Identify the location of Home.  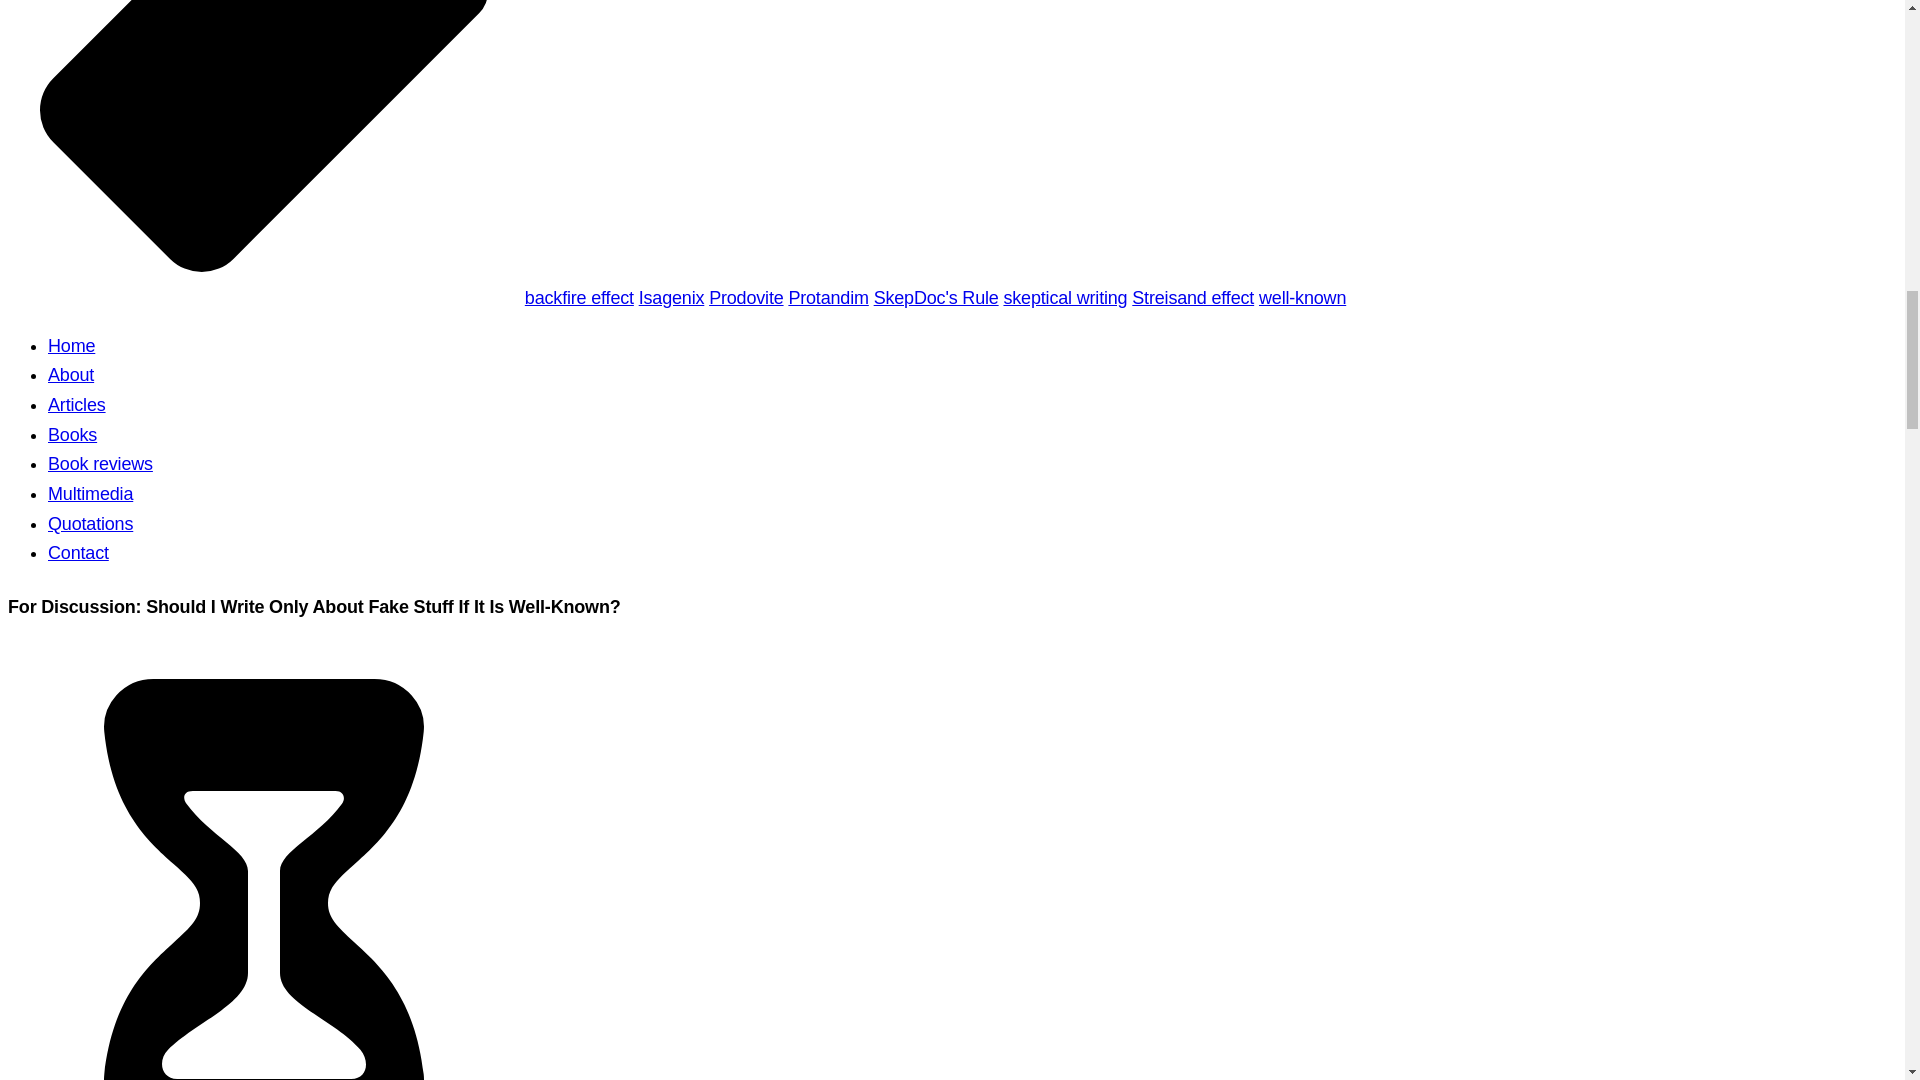
(71, 346).